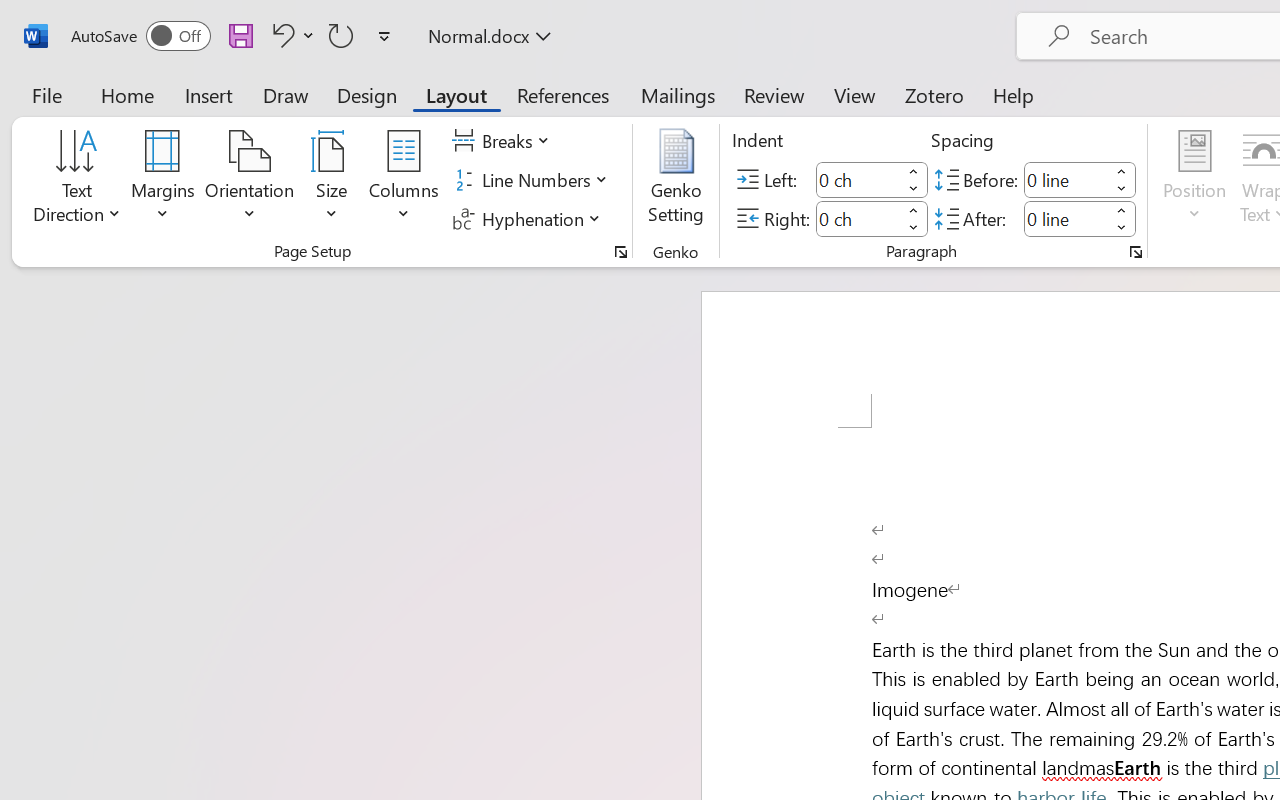 The image size is (1280, 800). I want to click on Help, so click(1014, 94).